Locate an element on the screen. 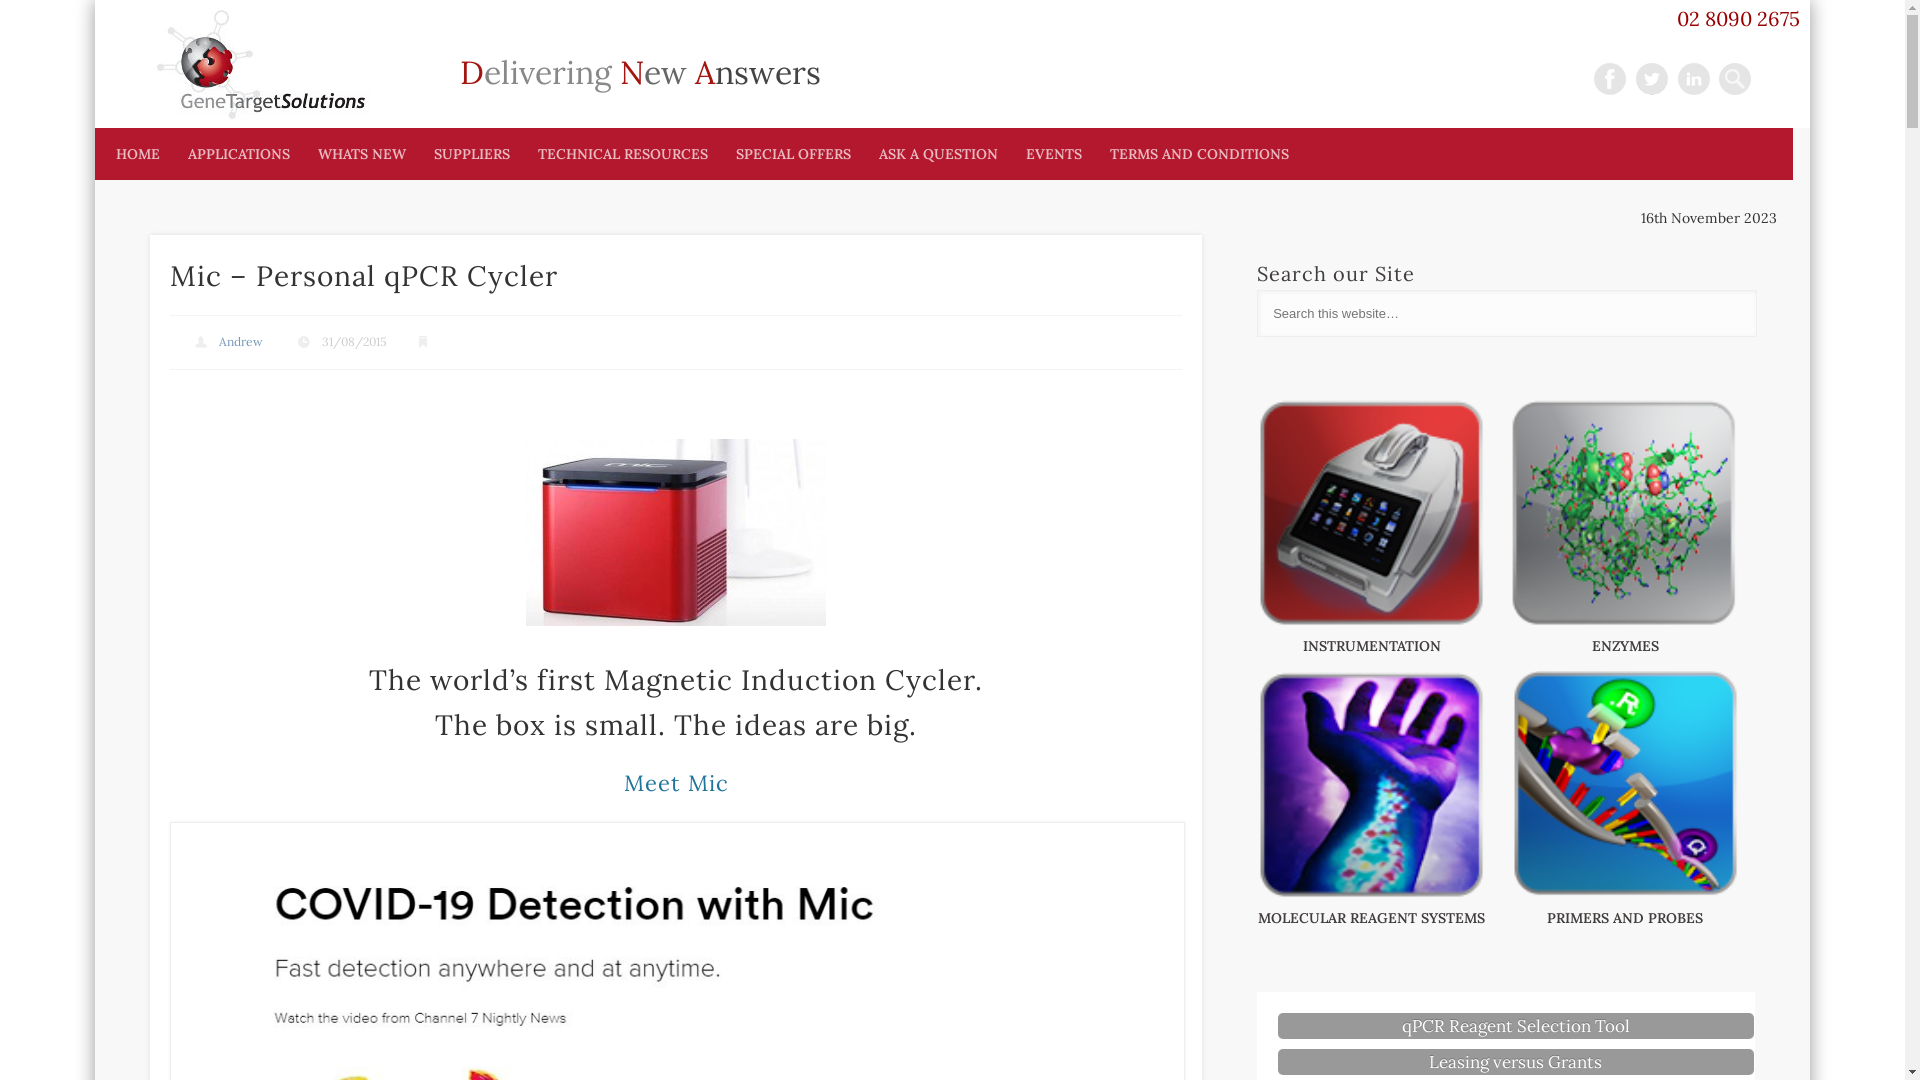 The height and width of the screenshot is (1080, 1920). WHATS NEW is located at coordinates (362, 154).